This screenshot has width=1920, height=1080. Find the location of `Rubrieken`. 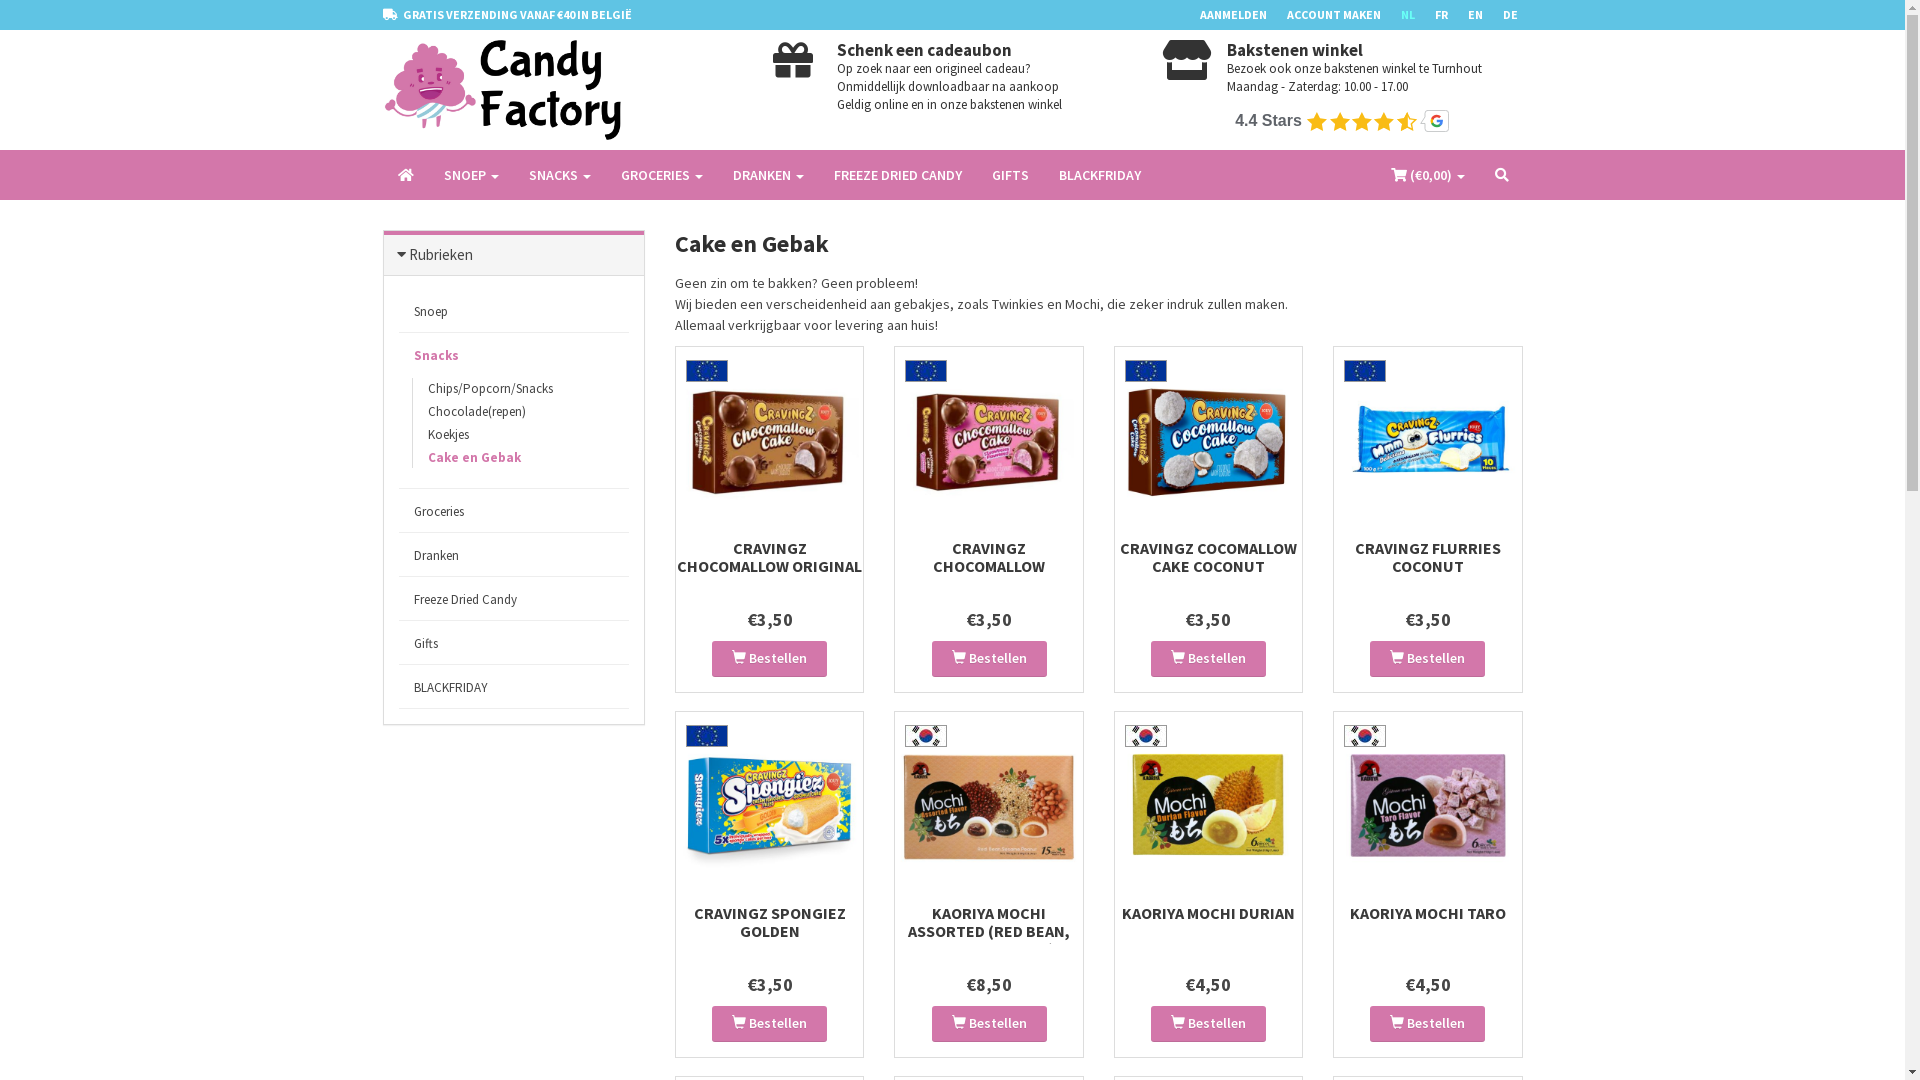

Rubrieken is located at coordinates (440, 254).